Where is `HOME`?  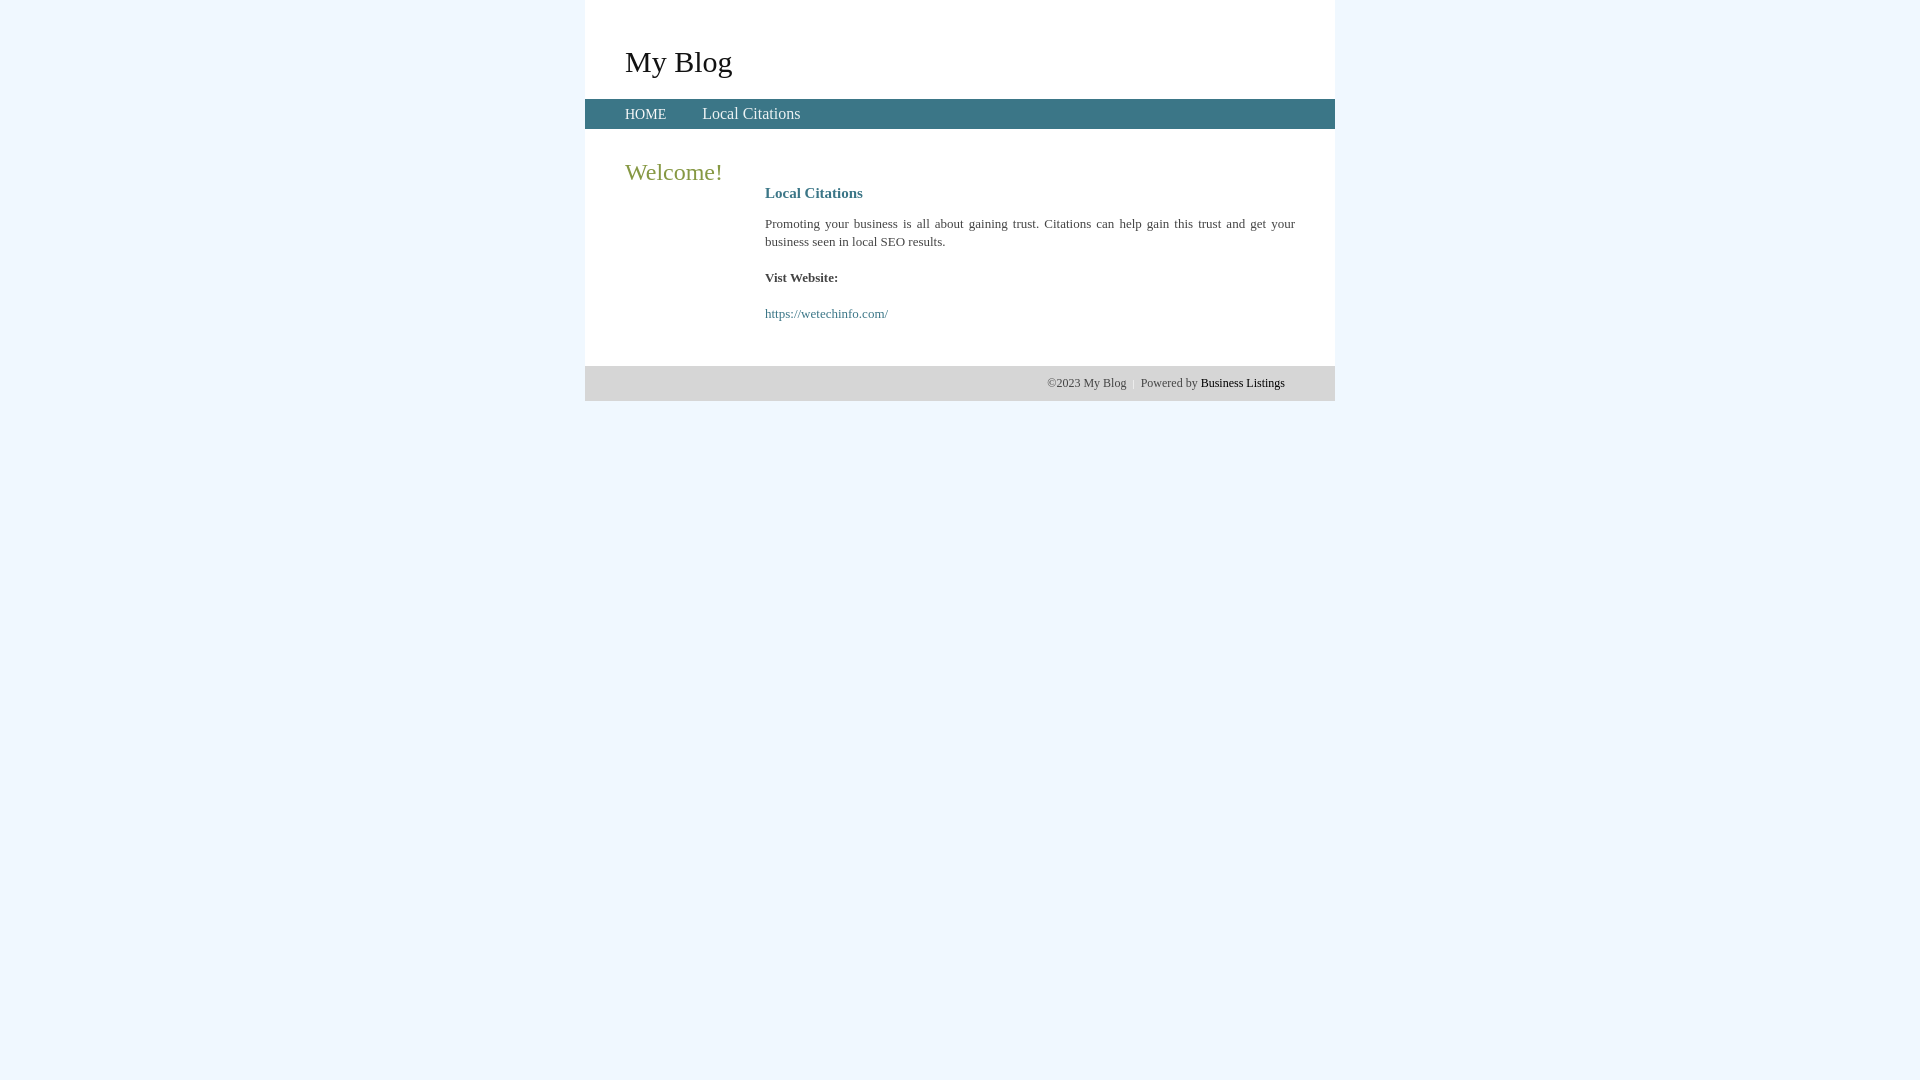
HOME is located at coordinates (646, 114).